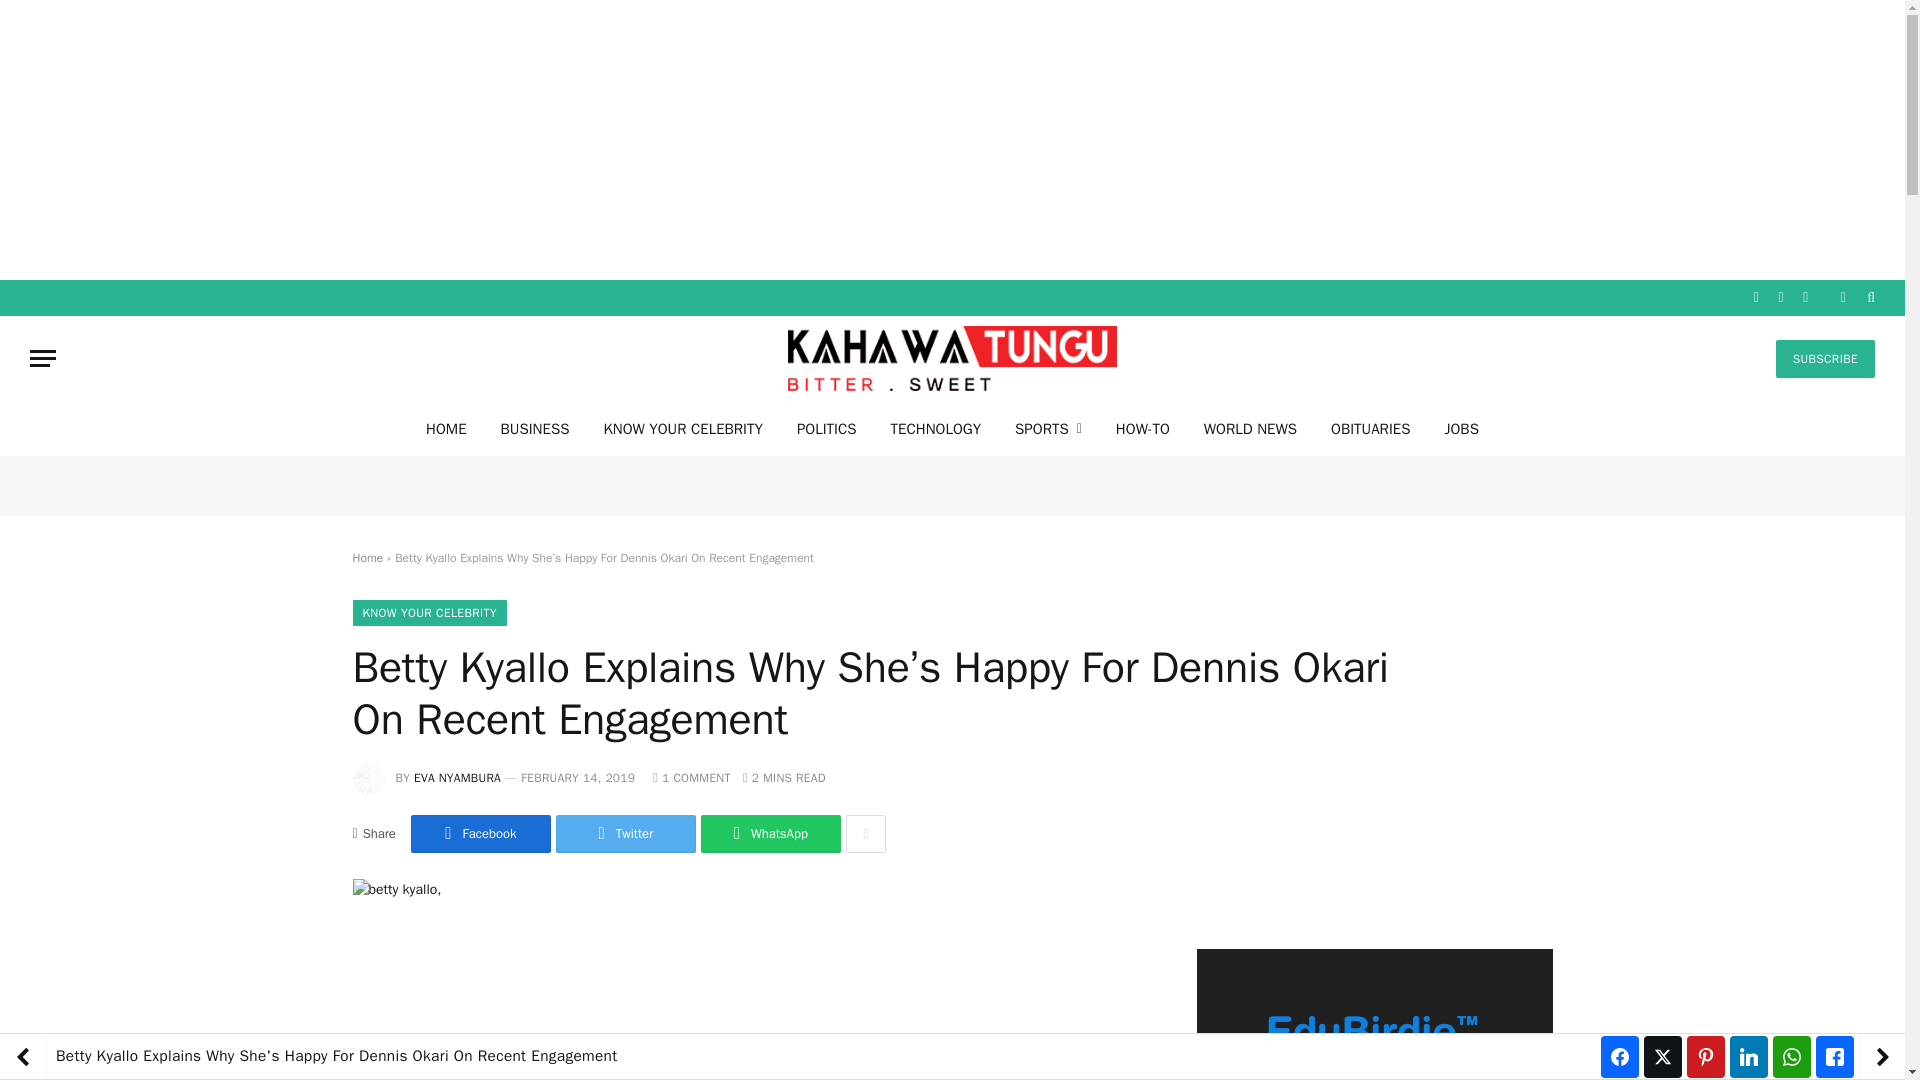  What do you see at coordinates (692, 778) in the screenshot?
I see `1 COMMENT` at bounding box center [692, 778].